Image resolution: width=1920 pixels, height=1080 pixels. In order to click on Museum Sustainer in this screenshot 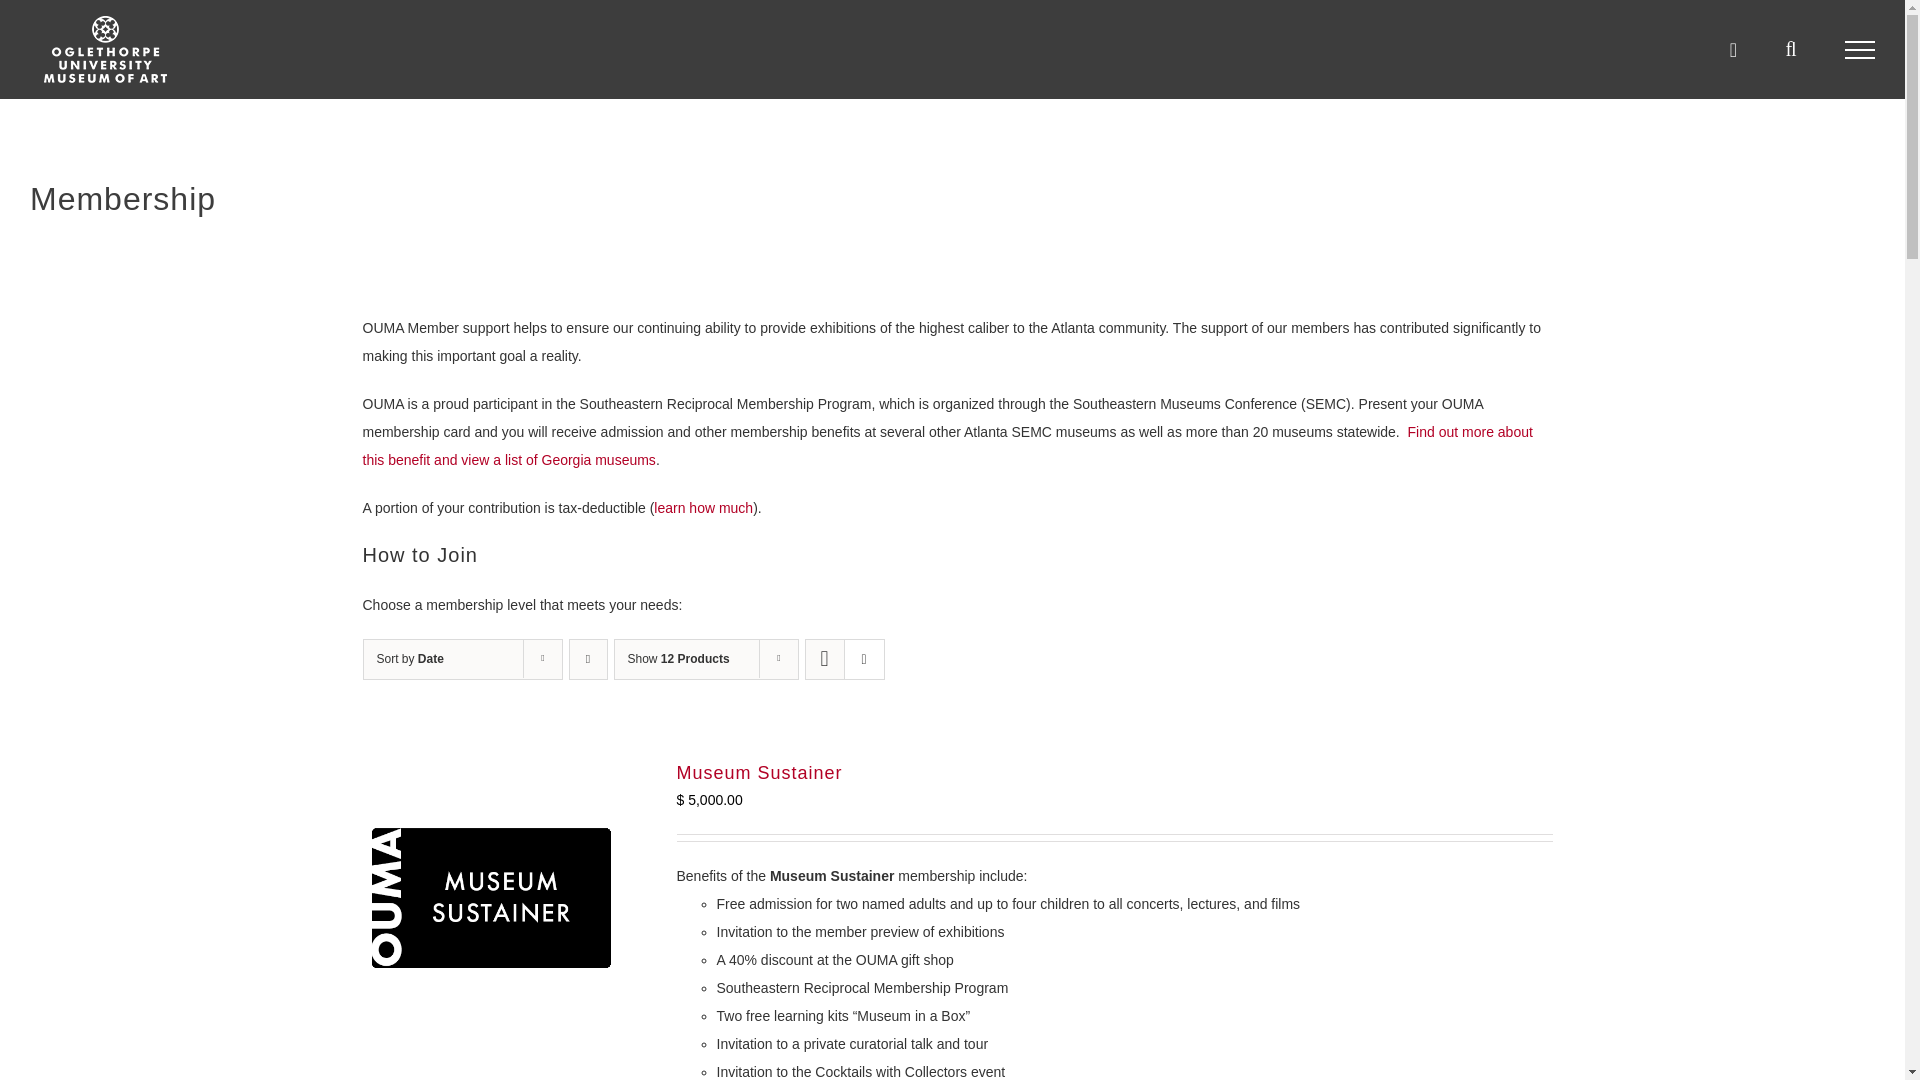, I will do `click(758, 772)`.